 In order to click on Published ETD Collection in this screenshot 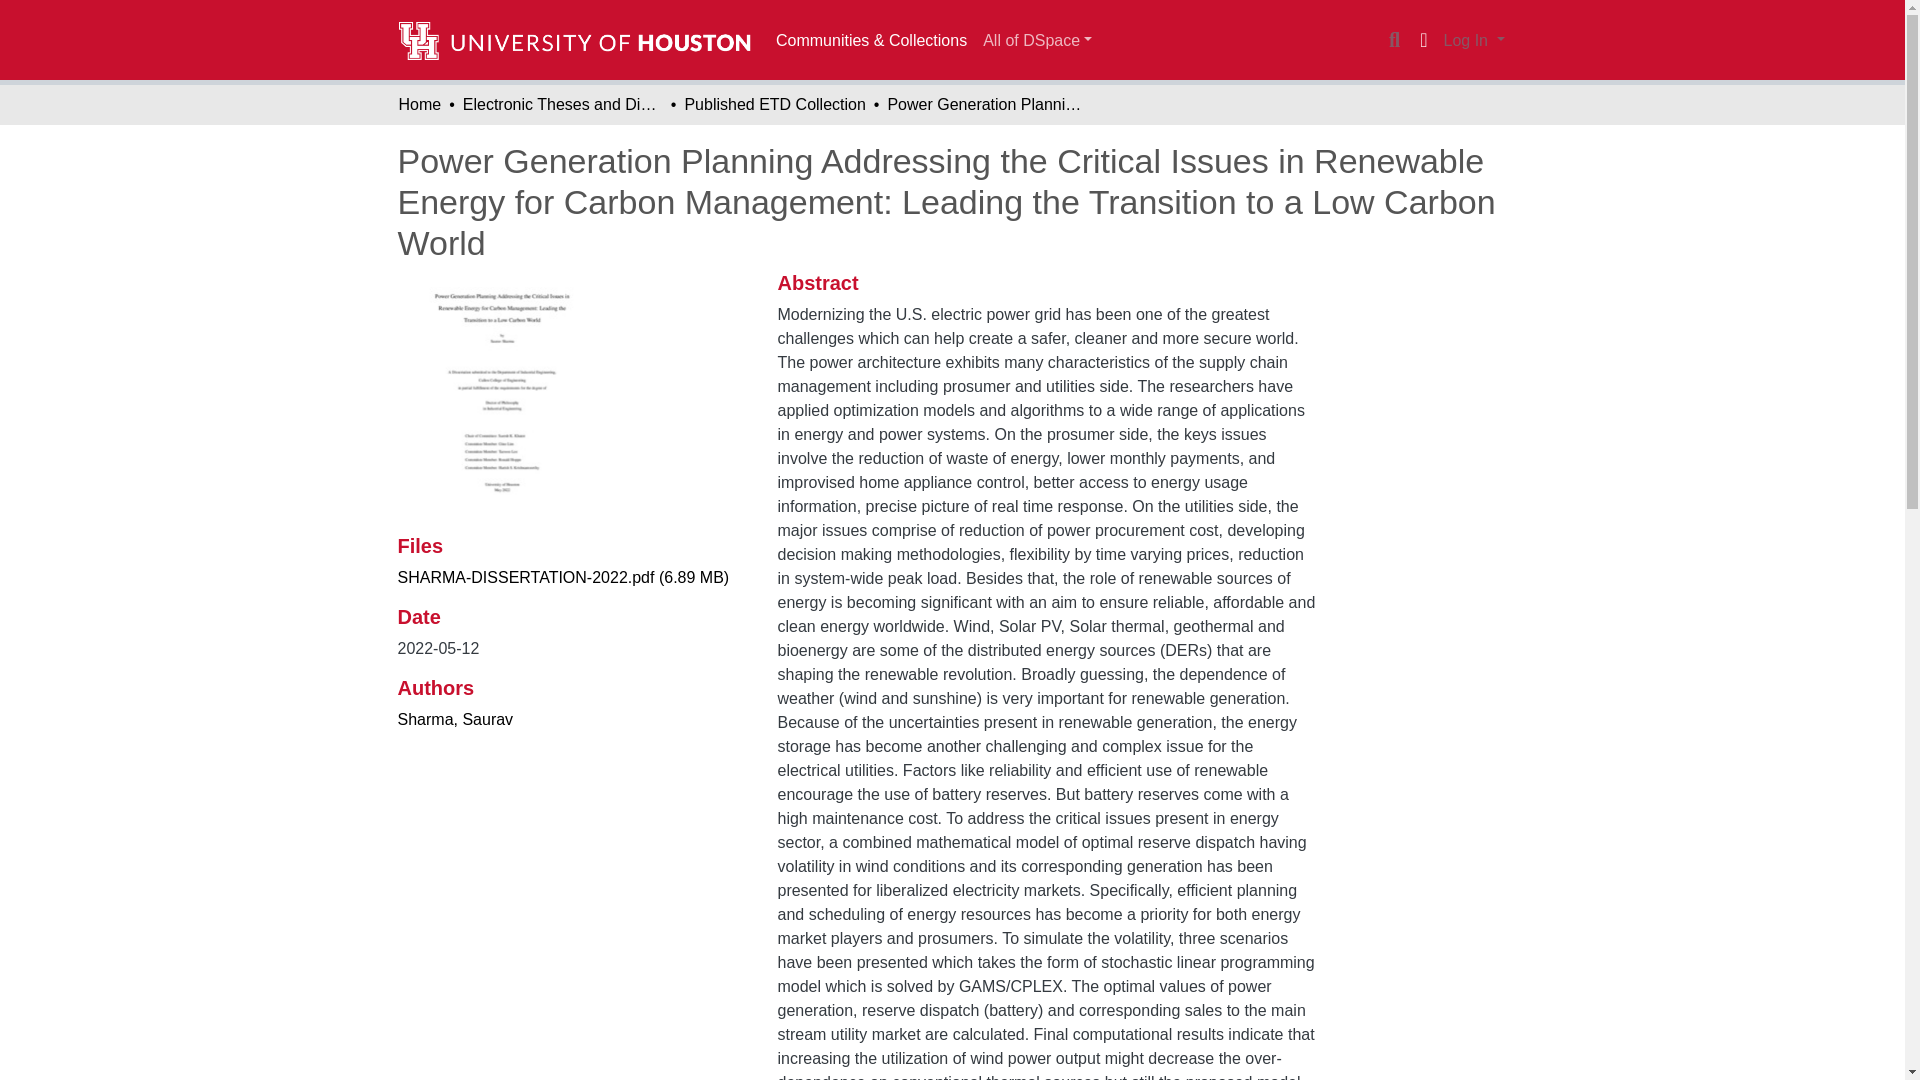, I will do `click(774, 104)`.